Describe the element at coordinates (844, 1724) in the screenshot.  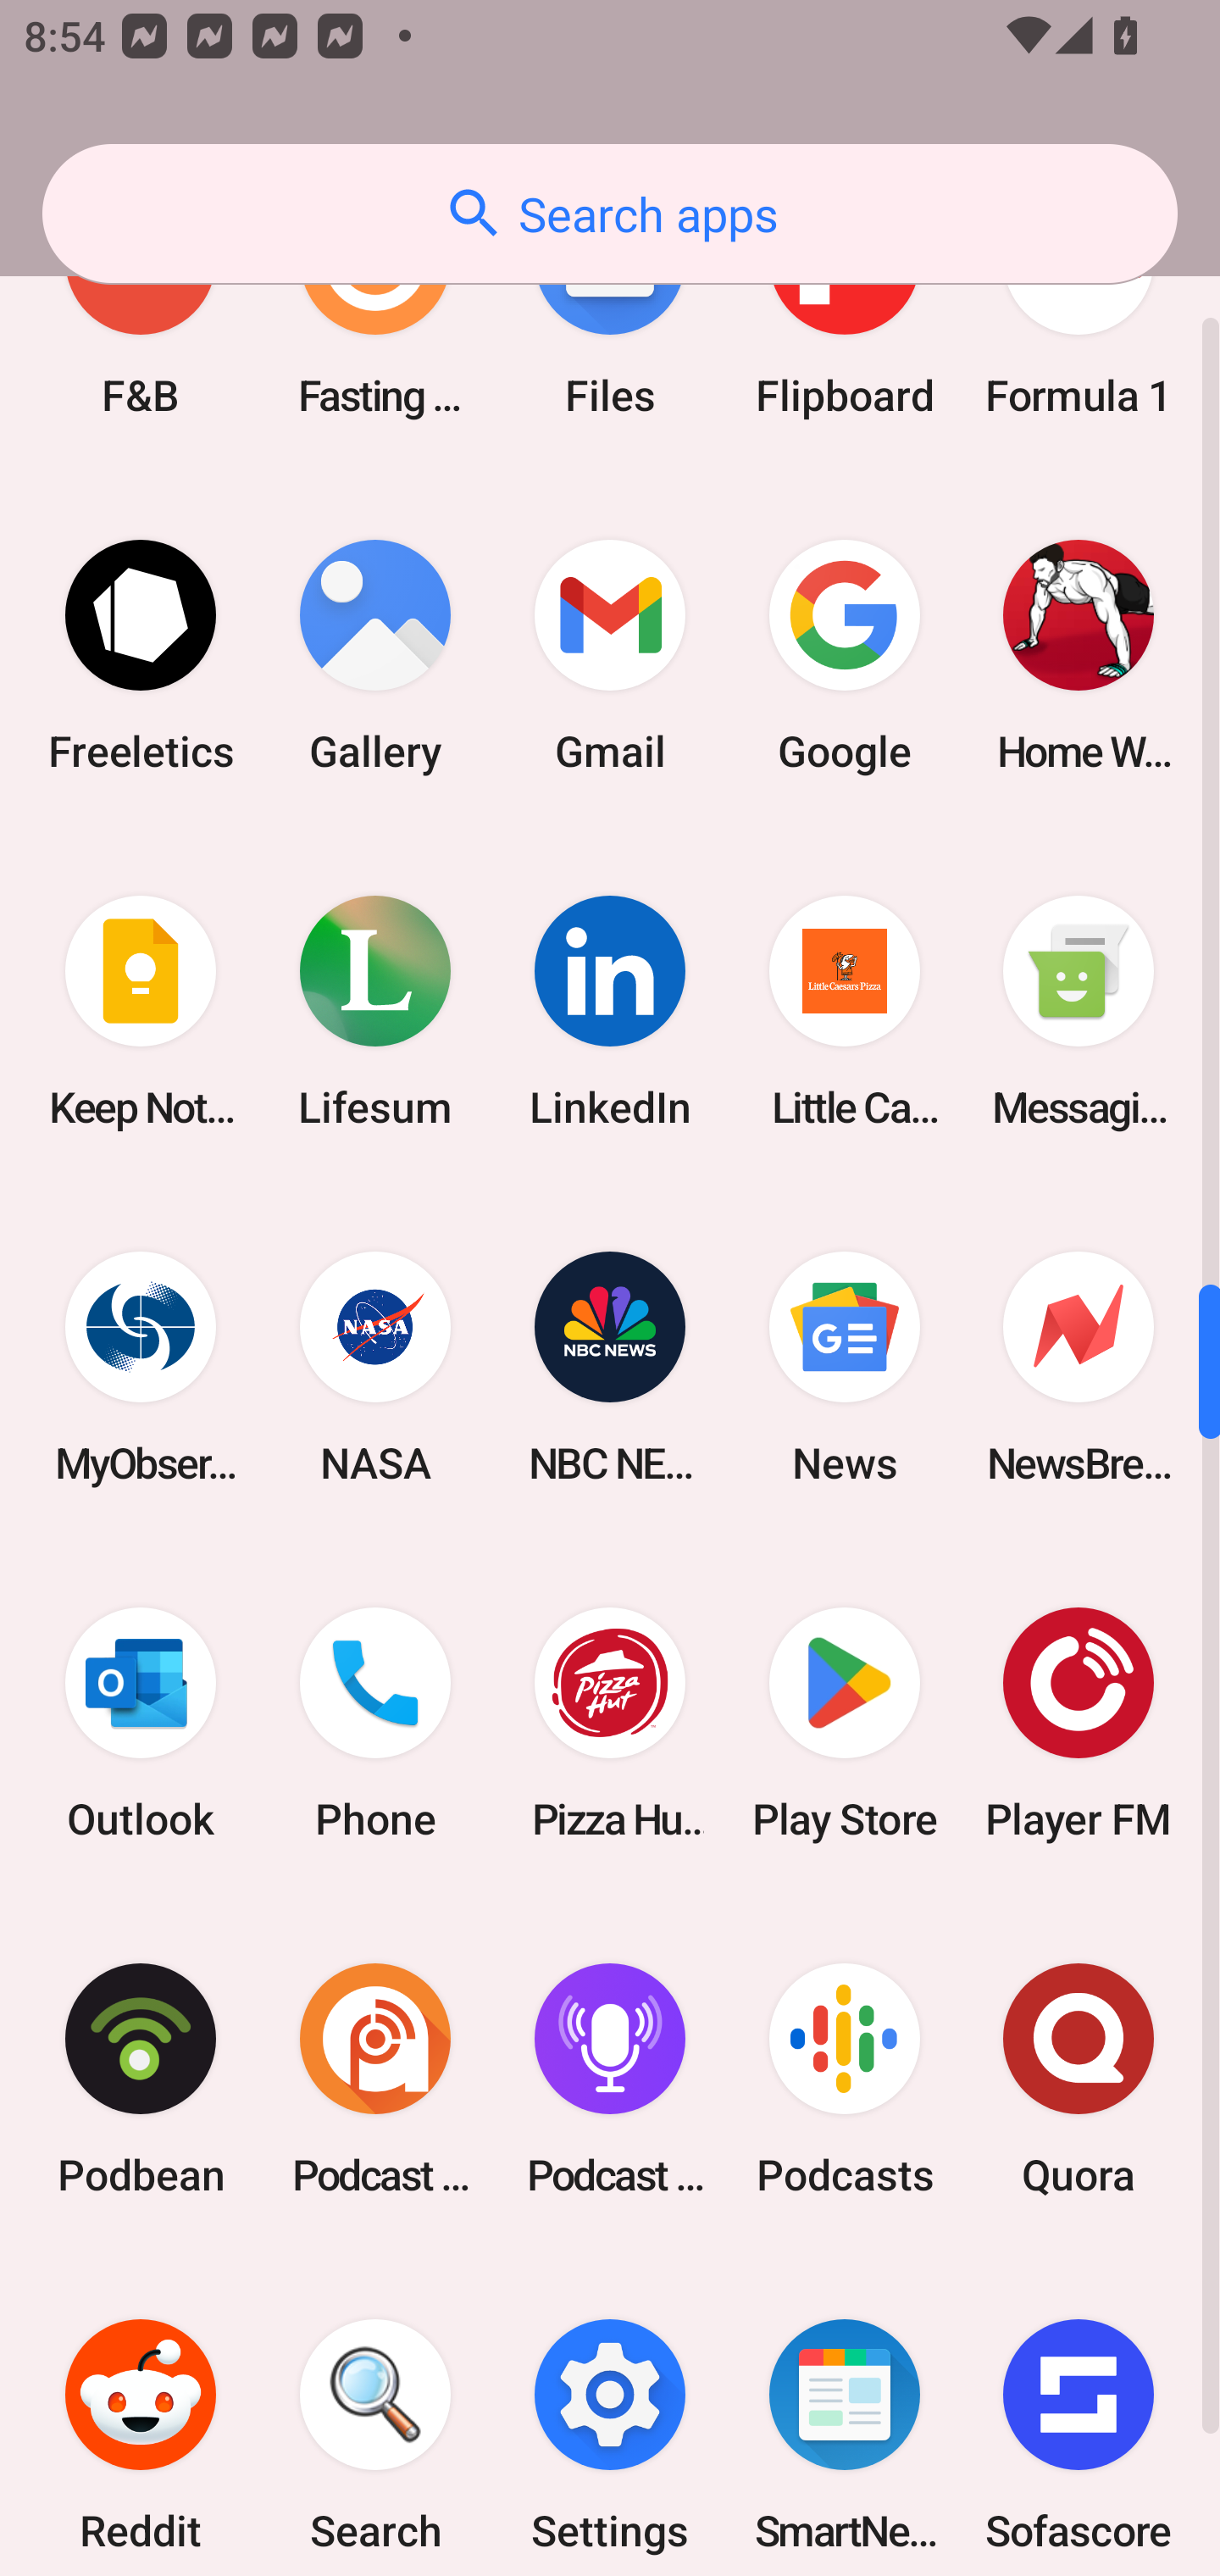
I see `Play Store` at that location.